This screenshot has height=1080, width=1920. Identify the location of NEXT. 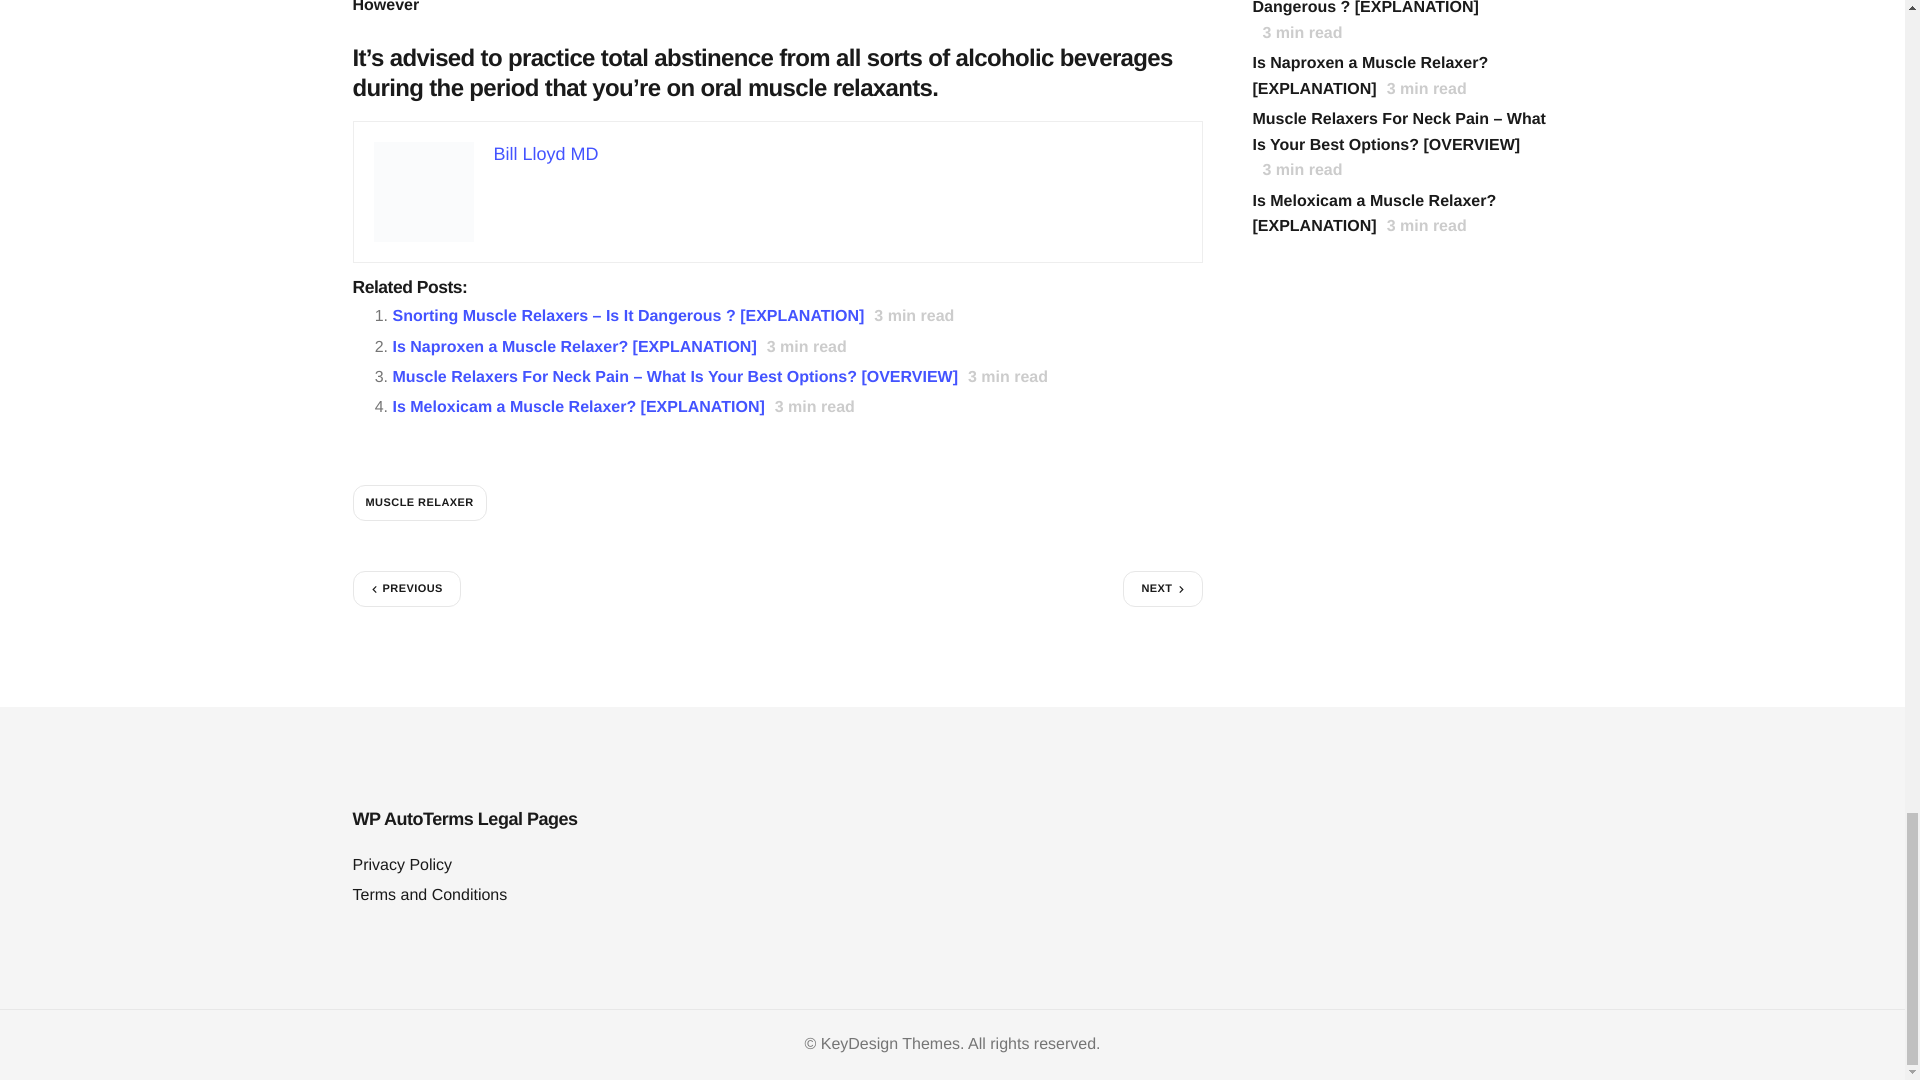
(1162, 588).